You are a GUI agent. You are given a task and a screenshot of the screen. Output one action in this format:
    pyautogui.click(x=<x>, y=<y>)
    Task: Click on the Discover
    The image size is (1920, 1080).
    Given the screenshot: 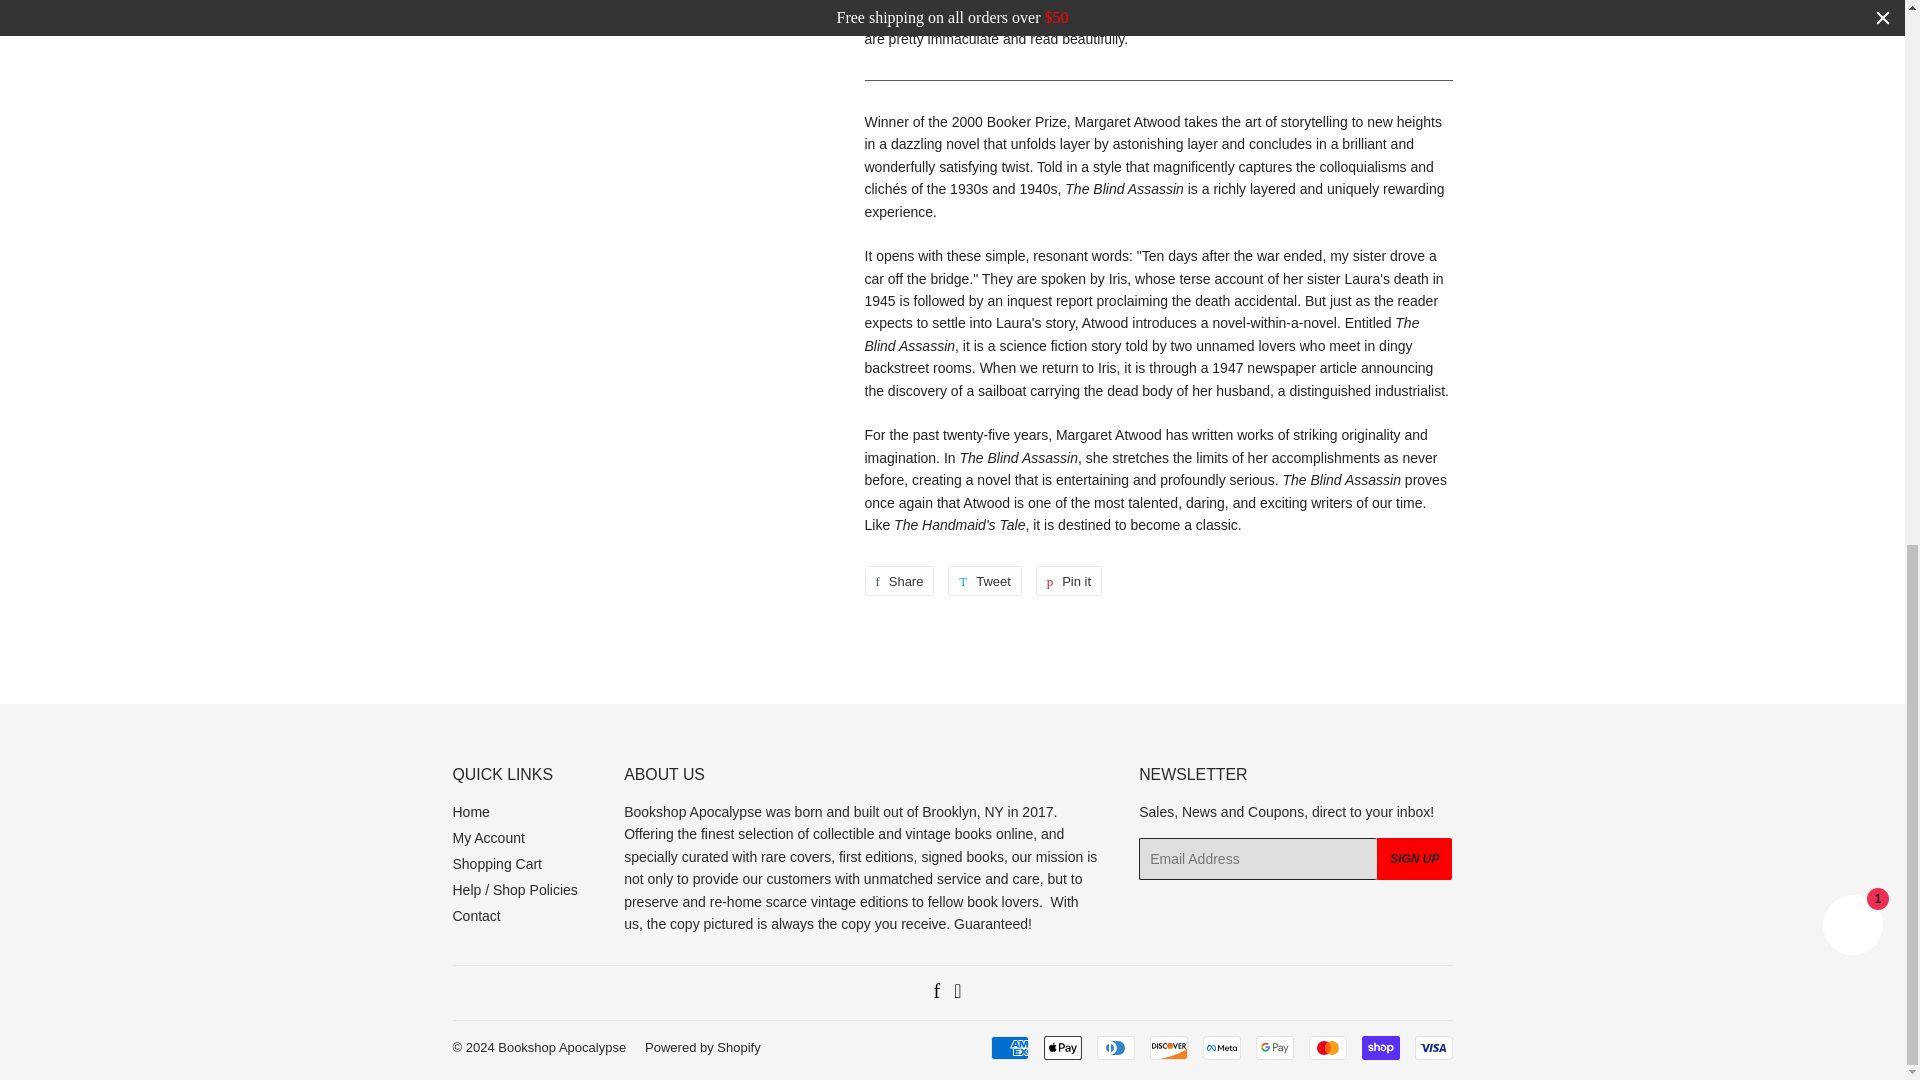 What is the action you would take?
    pyautogui.click(x=1169, y=1047)
    